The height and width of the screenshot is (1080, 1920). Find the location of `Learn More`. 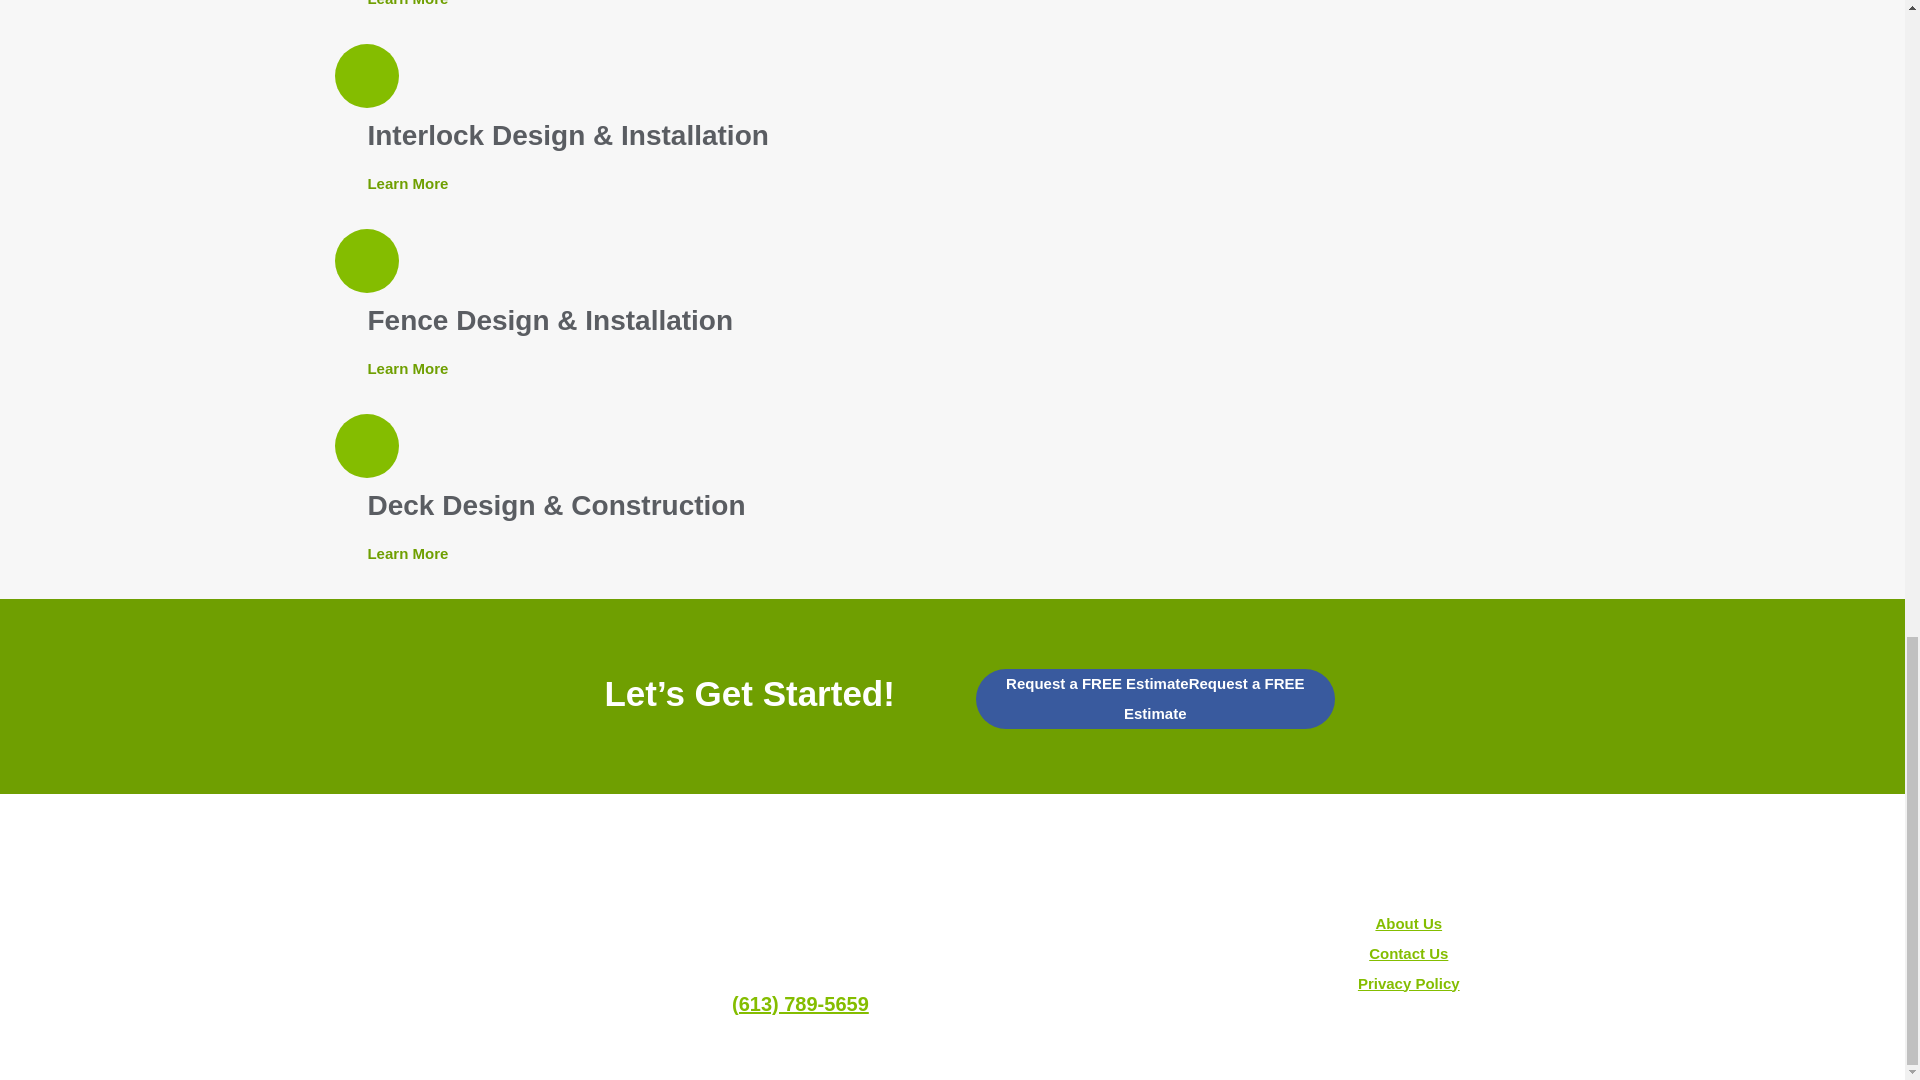

Learn More is located at coordinates (406, 553).